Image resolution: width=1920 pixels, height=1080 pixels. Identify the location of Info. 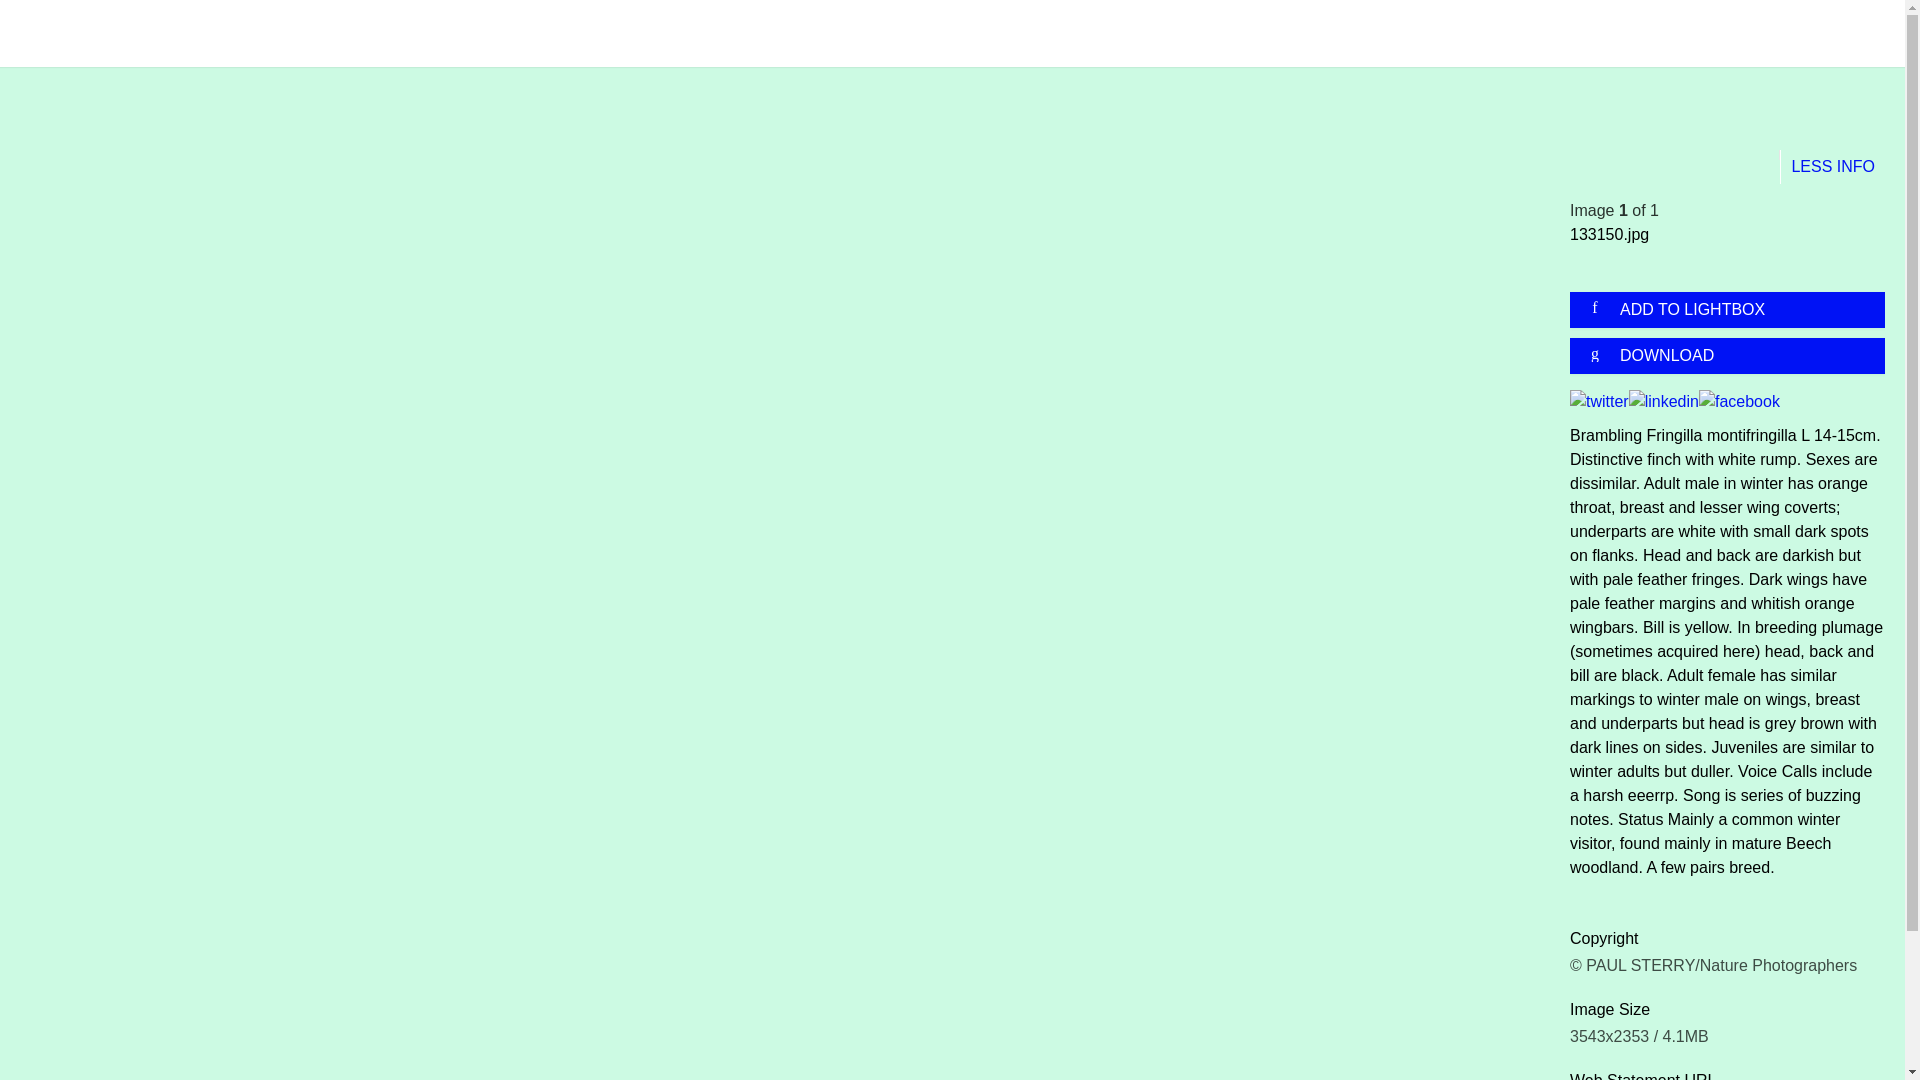
(1833, 167).